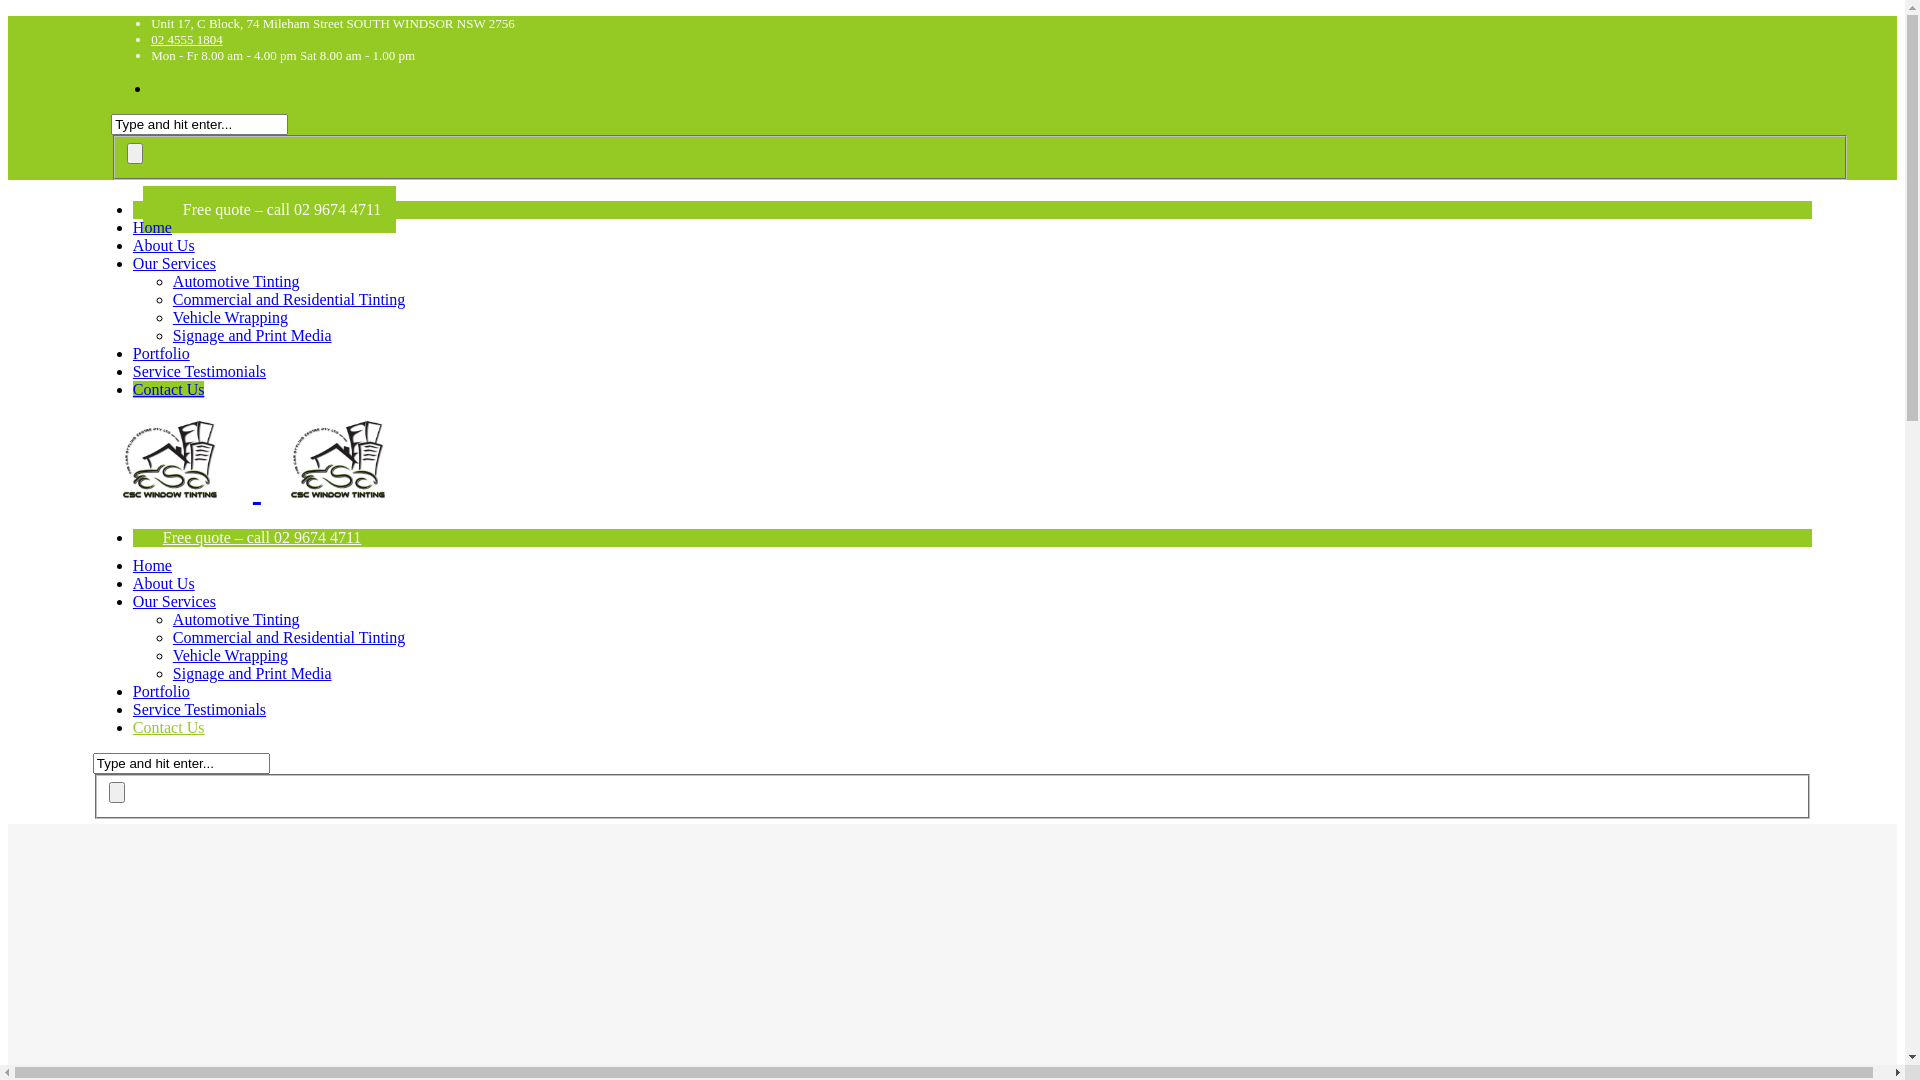 The height and width of the screenshot is (1080, 1920). Describe the element at coordinates (162, 692) in the screenshot. I see `Portfolio` at that location.